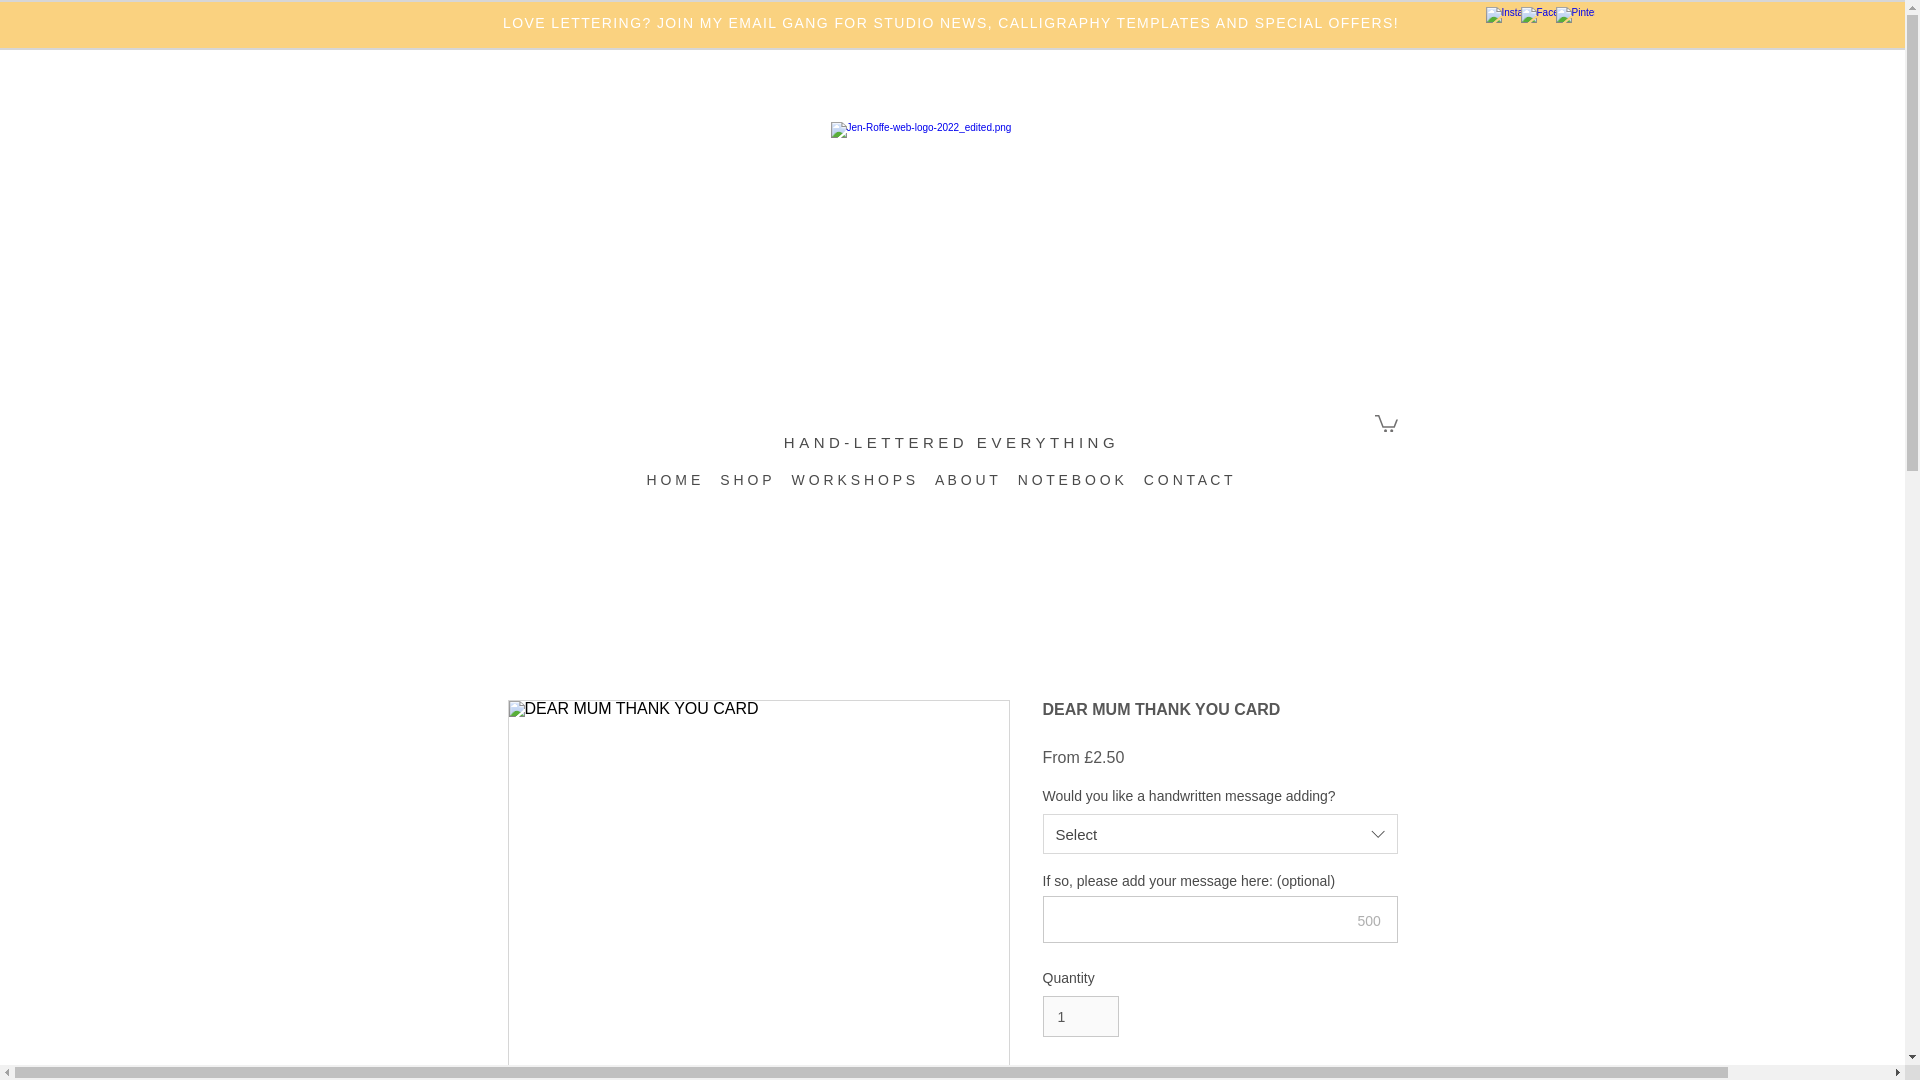 This screenshot has height=1080, width=1920. I want to click on ADD TO BASKET, so click(1220, 1074).